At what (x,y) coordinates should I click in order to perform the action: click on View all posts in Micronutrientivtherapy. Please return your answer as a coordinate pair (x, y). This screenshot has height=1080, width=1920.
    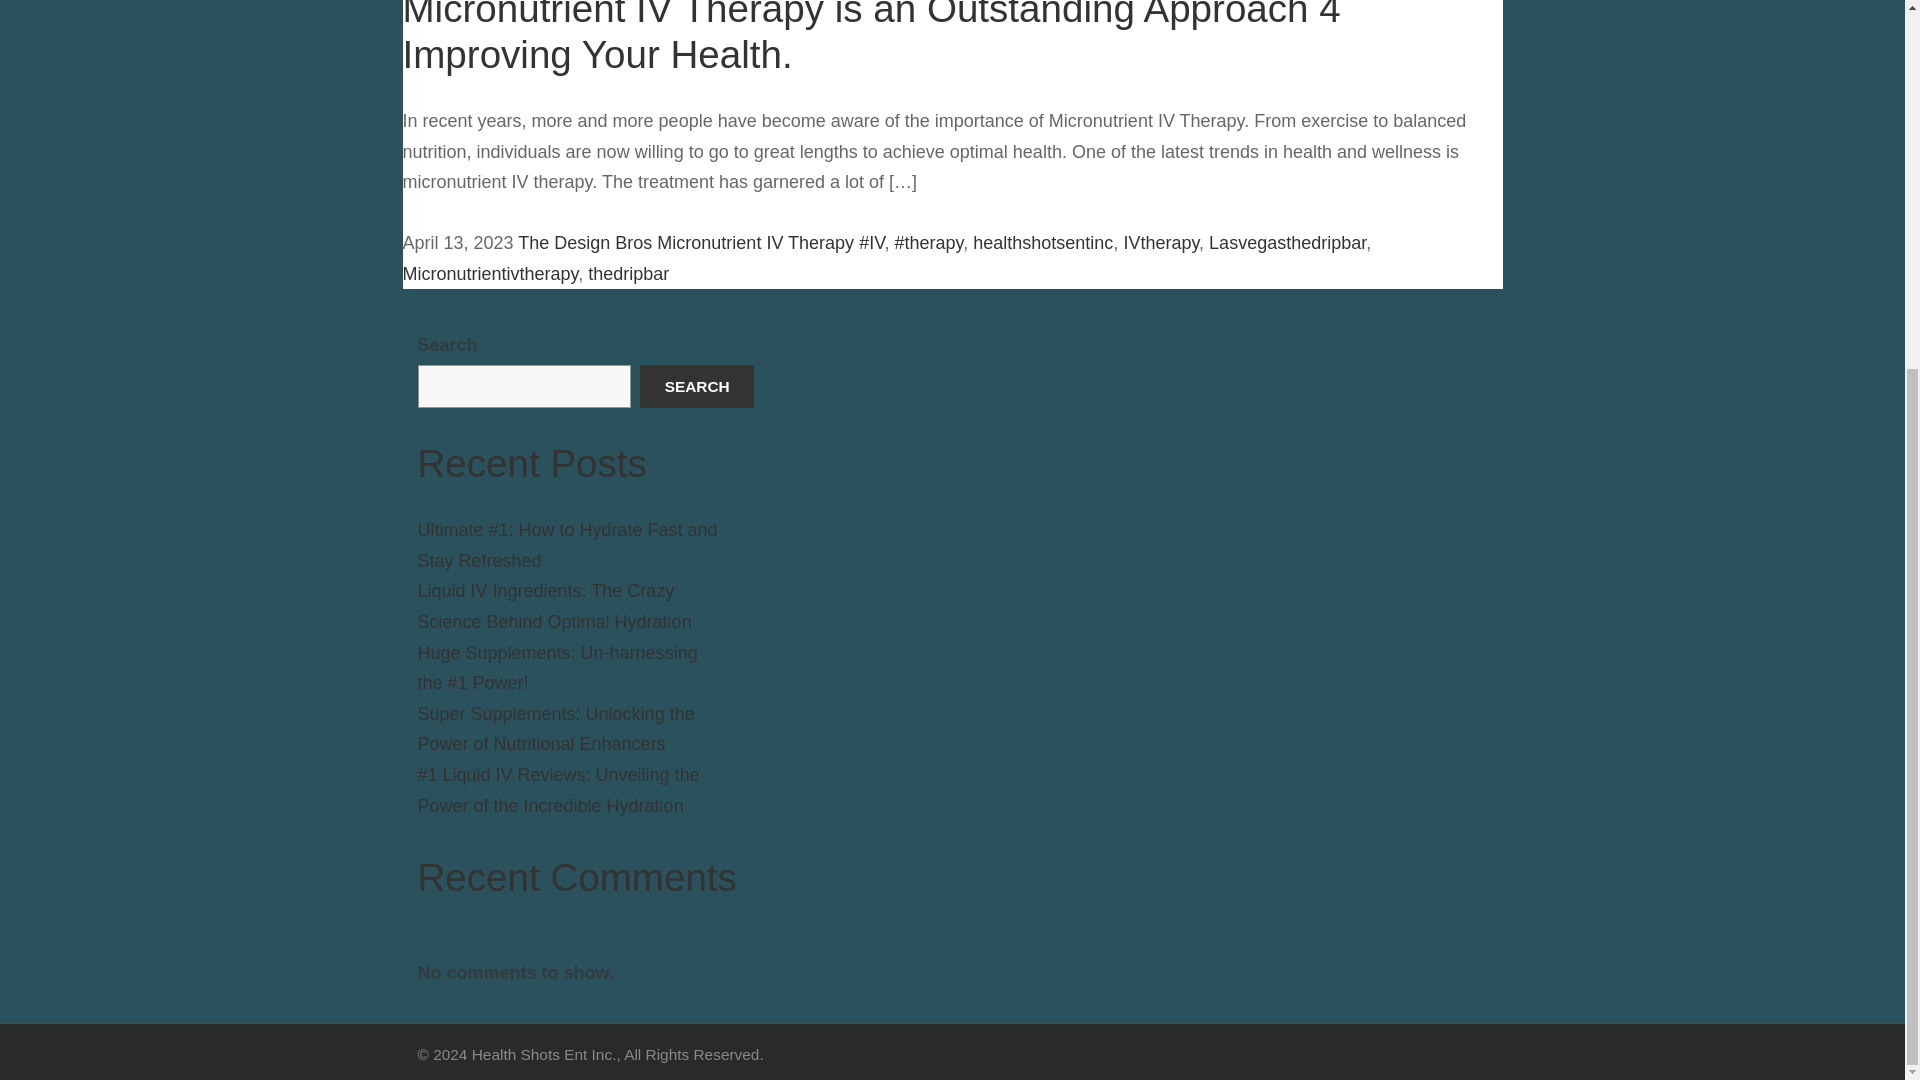
    Looking at the image, I should click on (489, 274).